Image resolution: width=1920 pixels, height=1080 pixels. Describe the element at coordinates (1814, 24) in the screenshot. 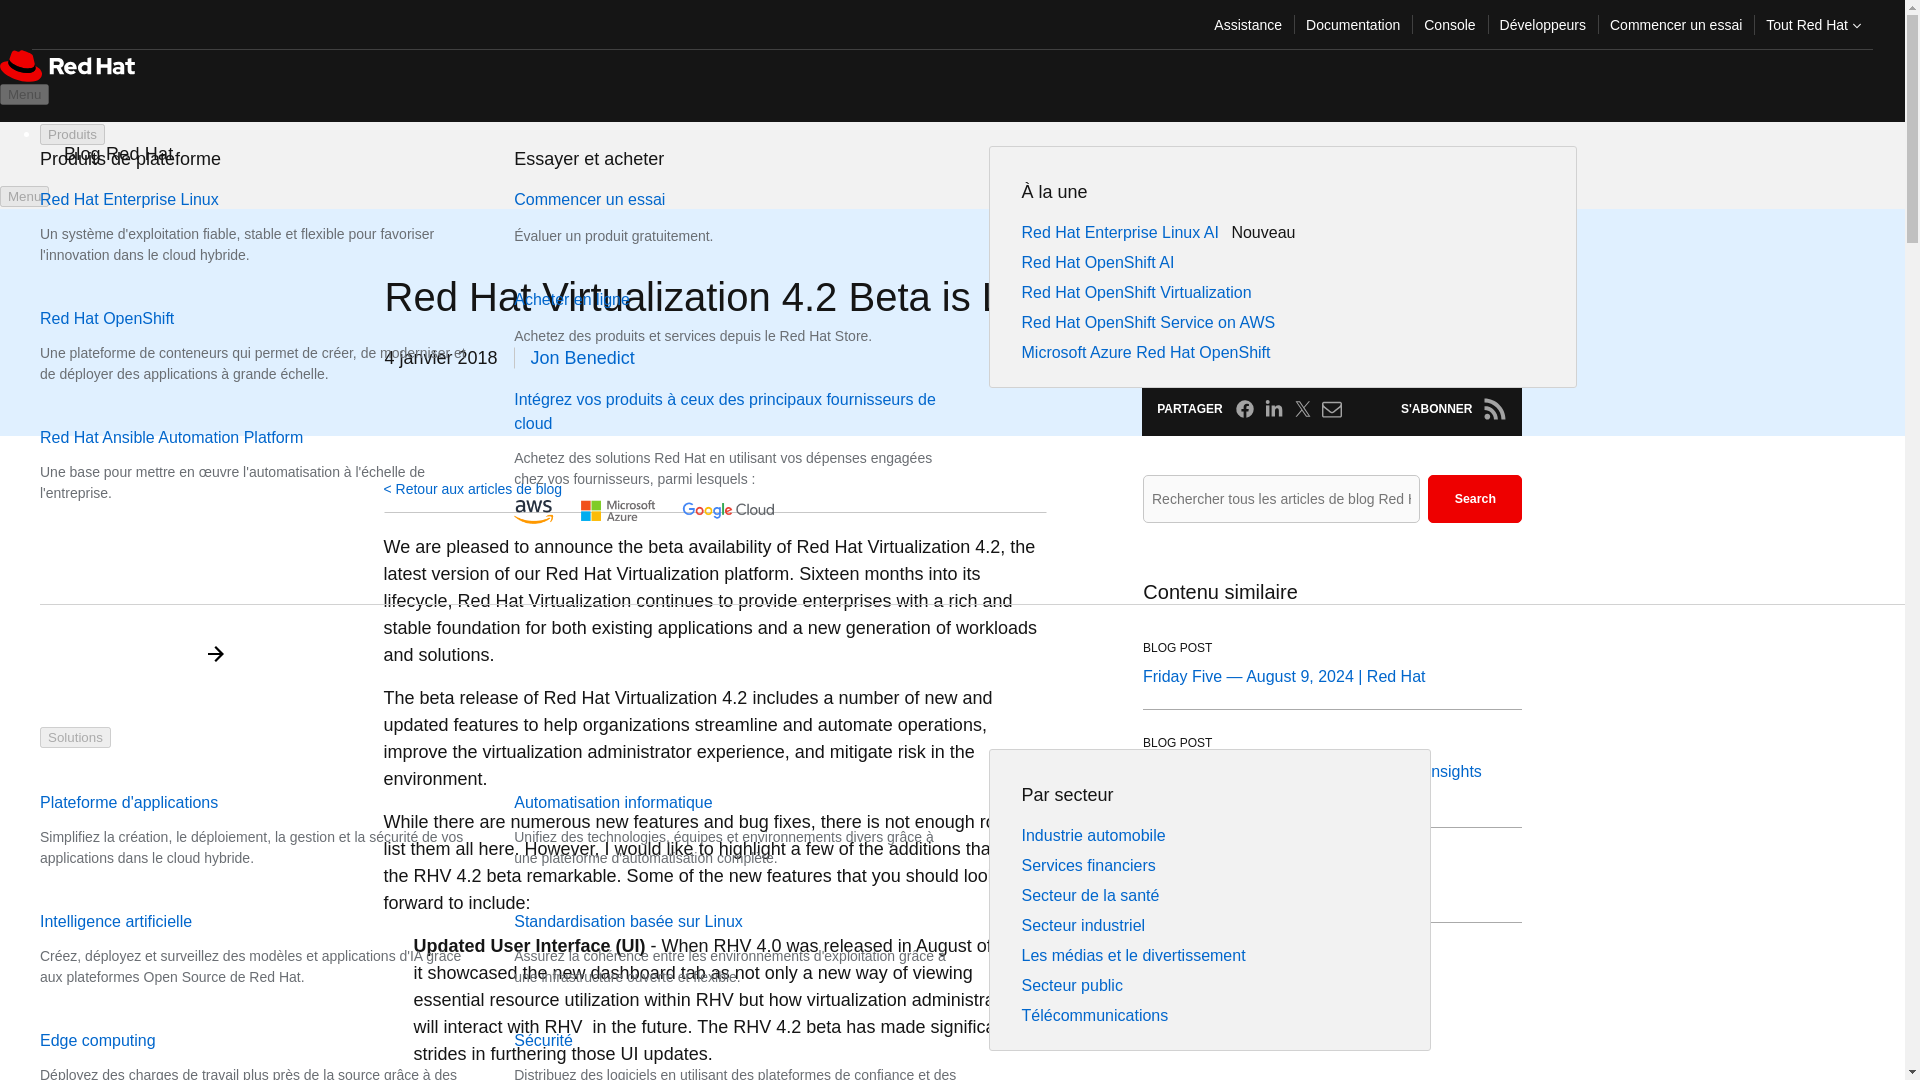

I see `Tout Red Hat` at that location.